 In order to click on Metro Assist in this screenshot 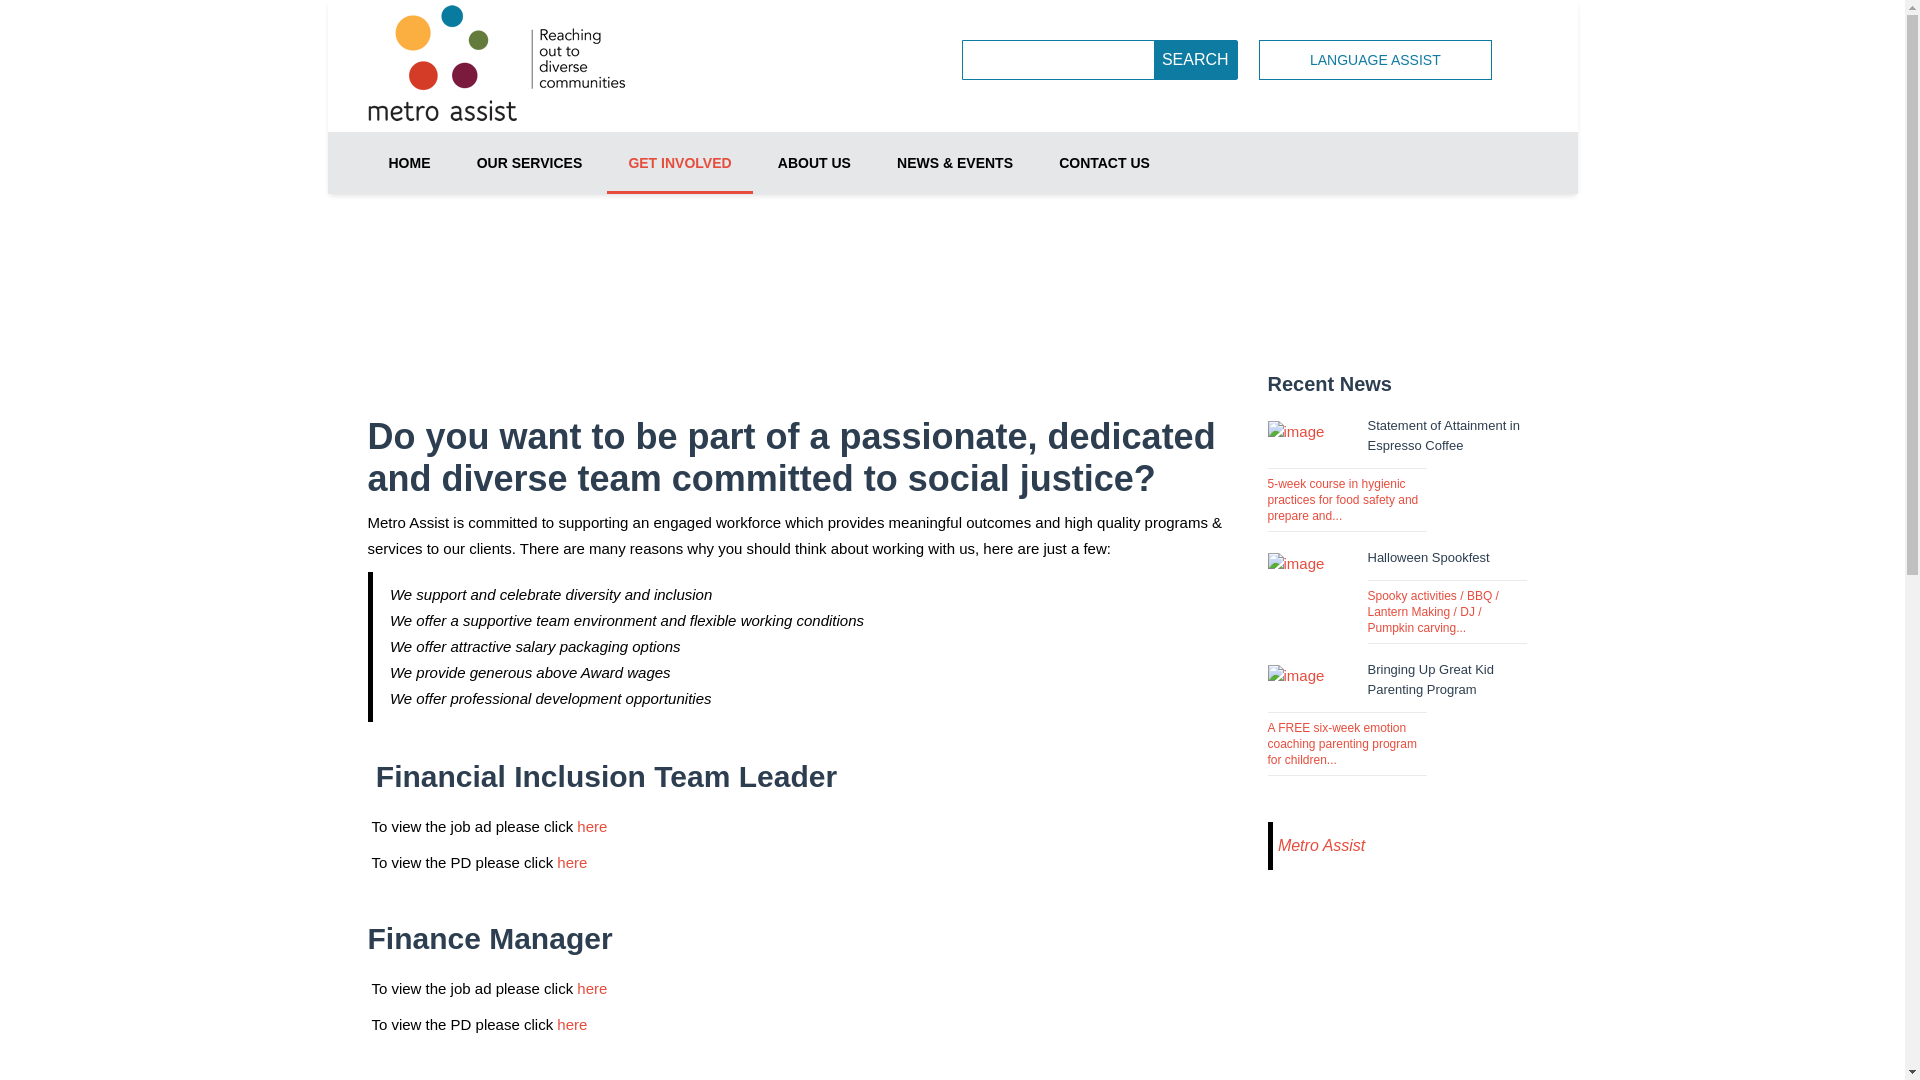, I will do `click(1322, 846)`.